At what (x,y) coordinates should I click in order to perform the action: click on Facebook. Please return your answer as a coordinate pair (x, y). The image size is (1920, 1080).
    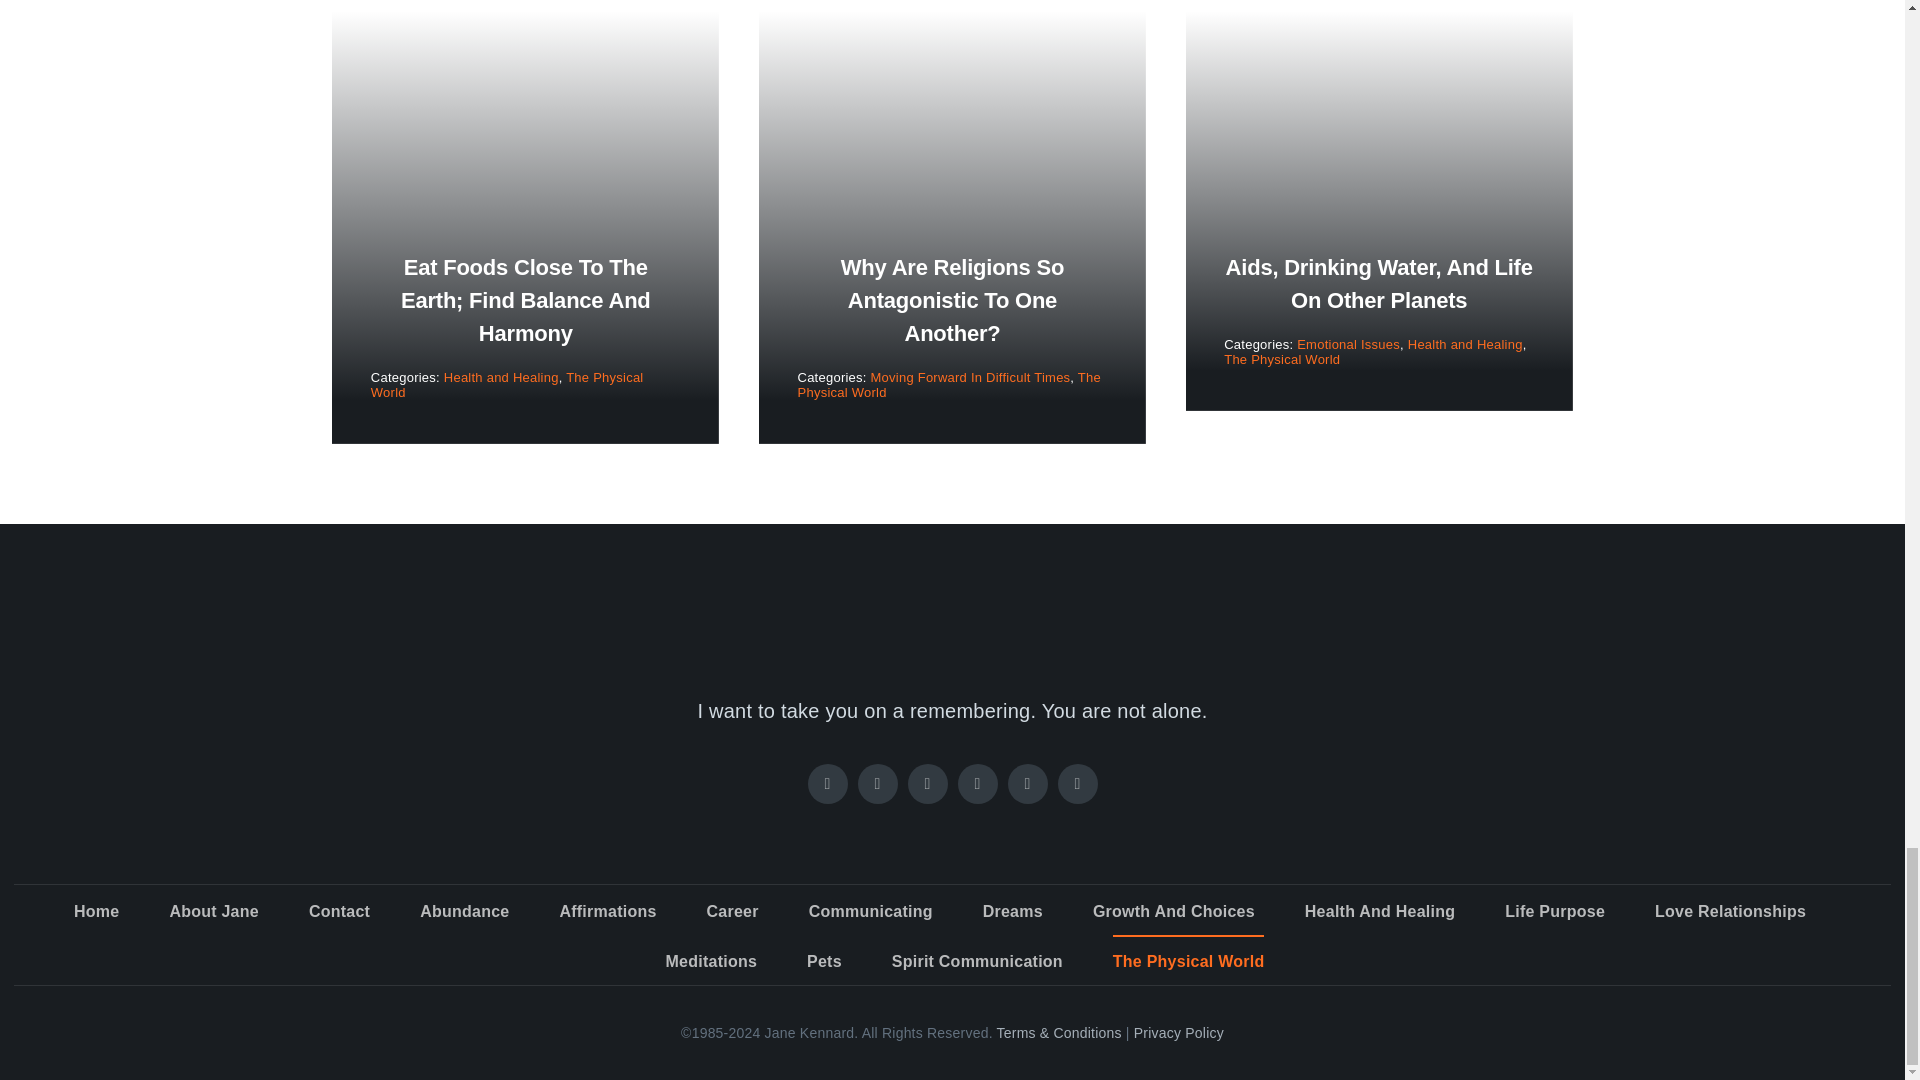
    Looking at the image, I should click on (828, 783).